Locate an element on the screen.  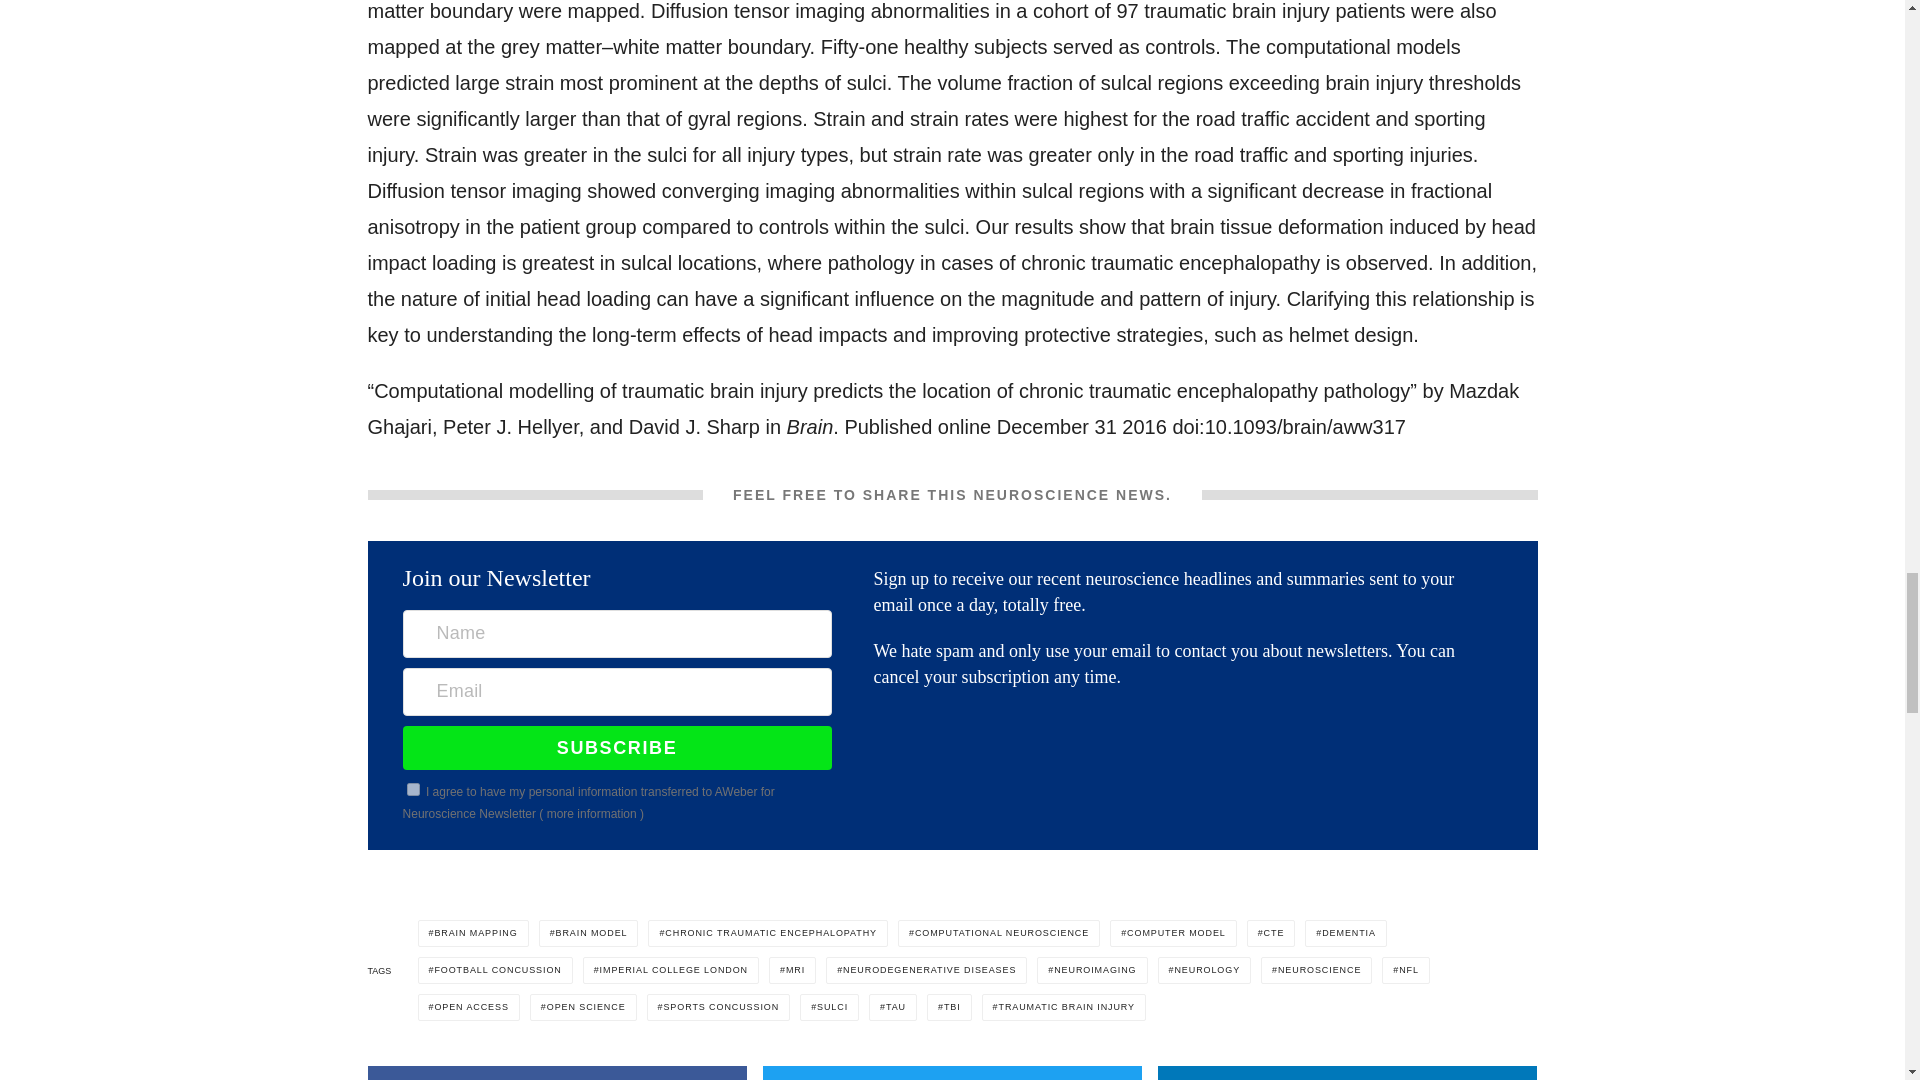
TWEET is located at coordinates (952, 1072).